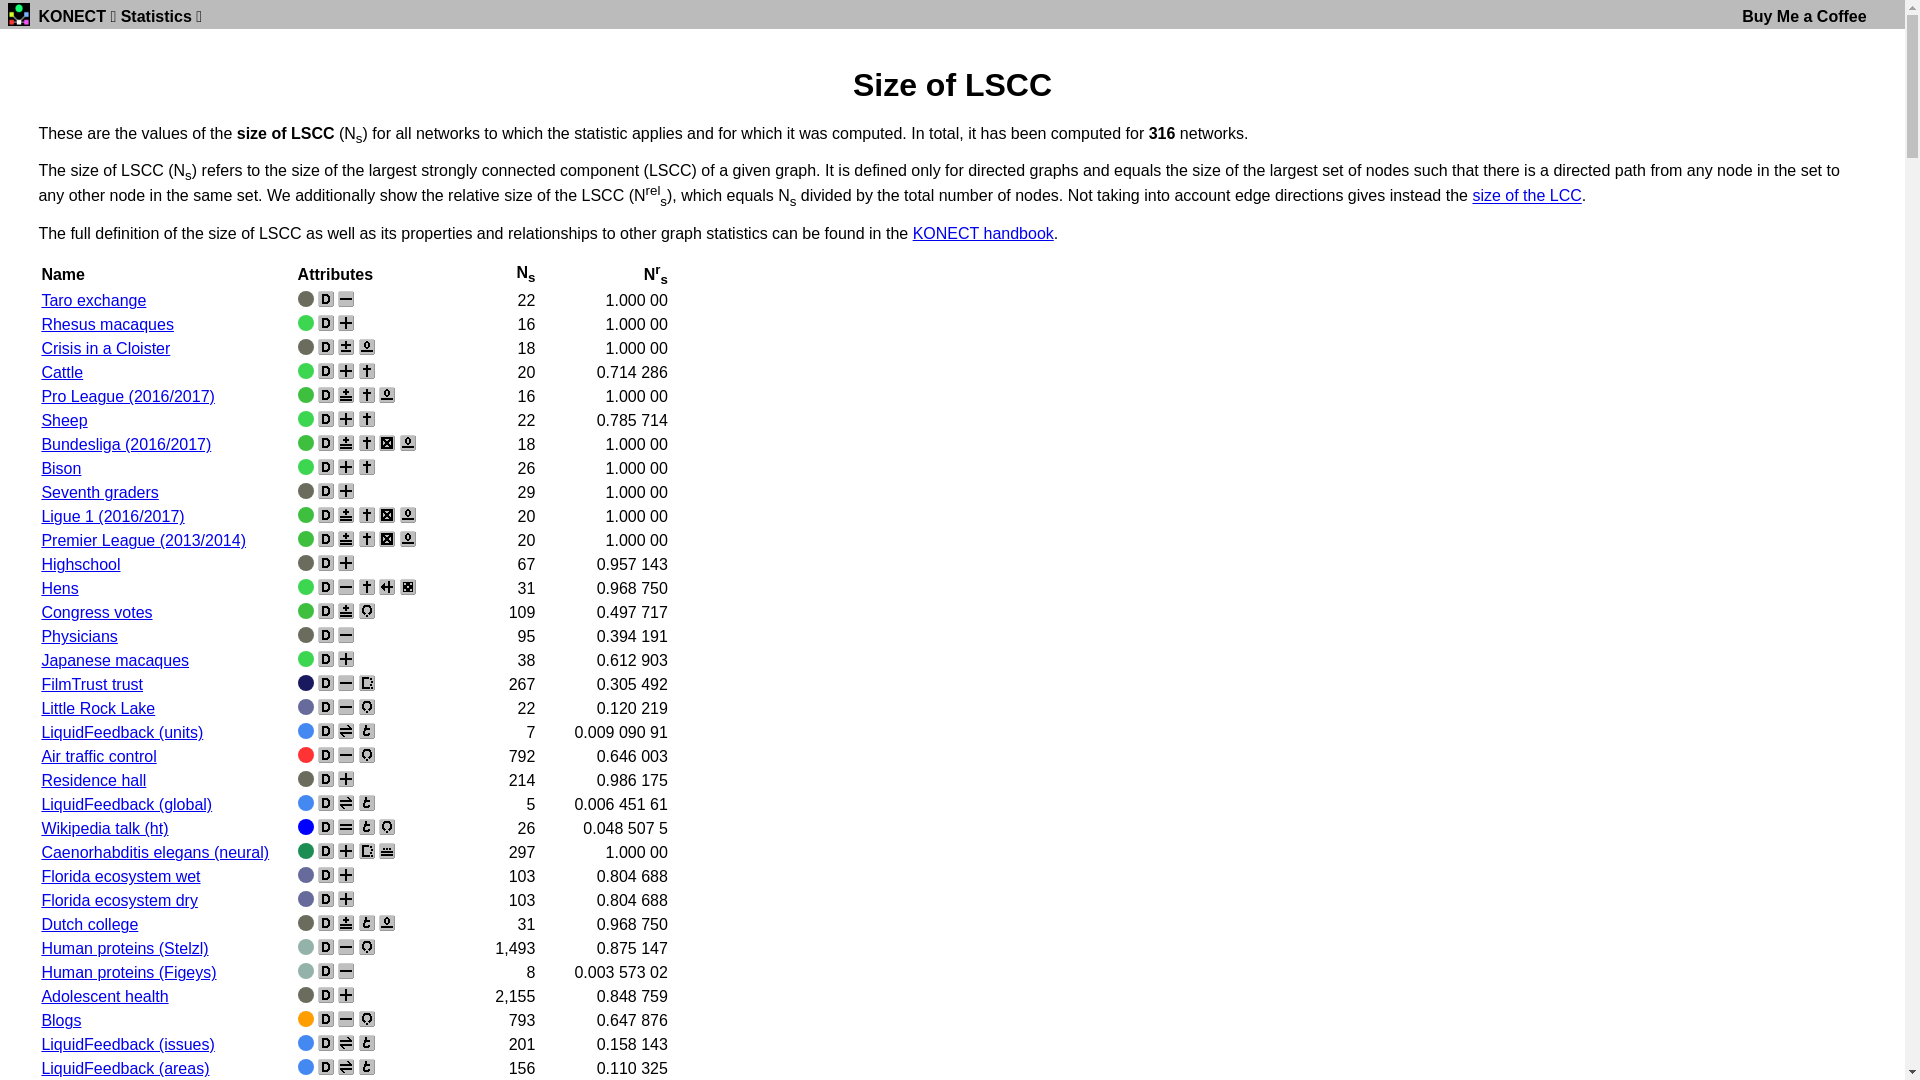 The height and width of the screenshot is (1080, 1920). What do you see at coordinates (306, 899) in the screenshot?
I see `Trophic network` at bounding box center [306, 899].